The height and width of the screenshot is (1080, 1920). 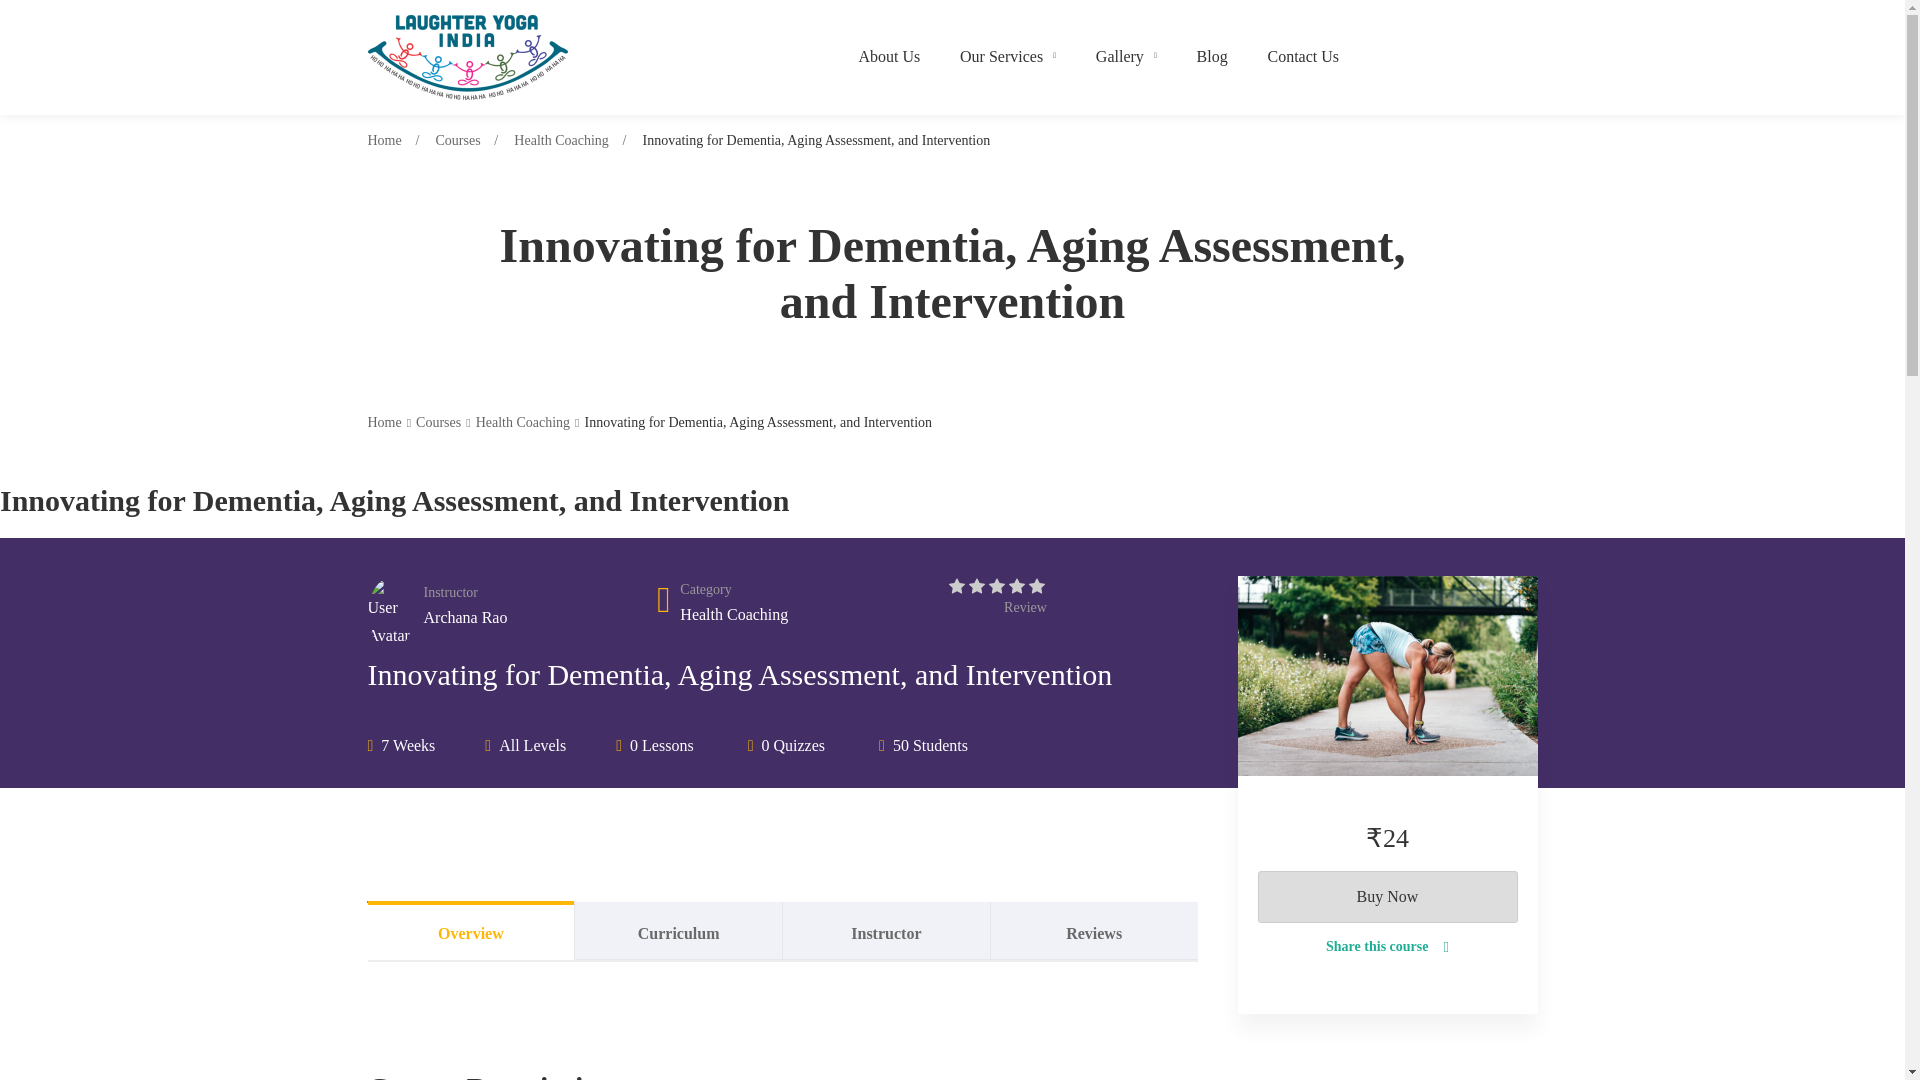 What do you see at coordinates (733, 614) in the screenshot?
I see `Health Coaching` at bounding box center [733, 614].